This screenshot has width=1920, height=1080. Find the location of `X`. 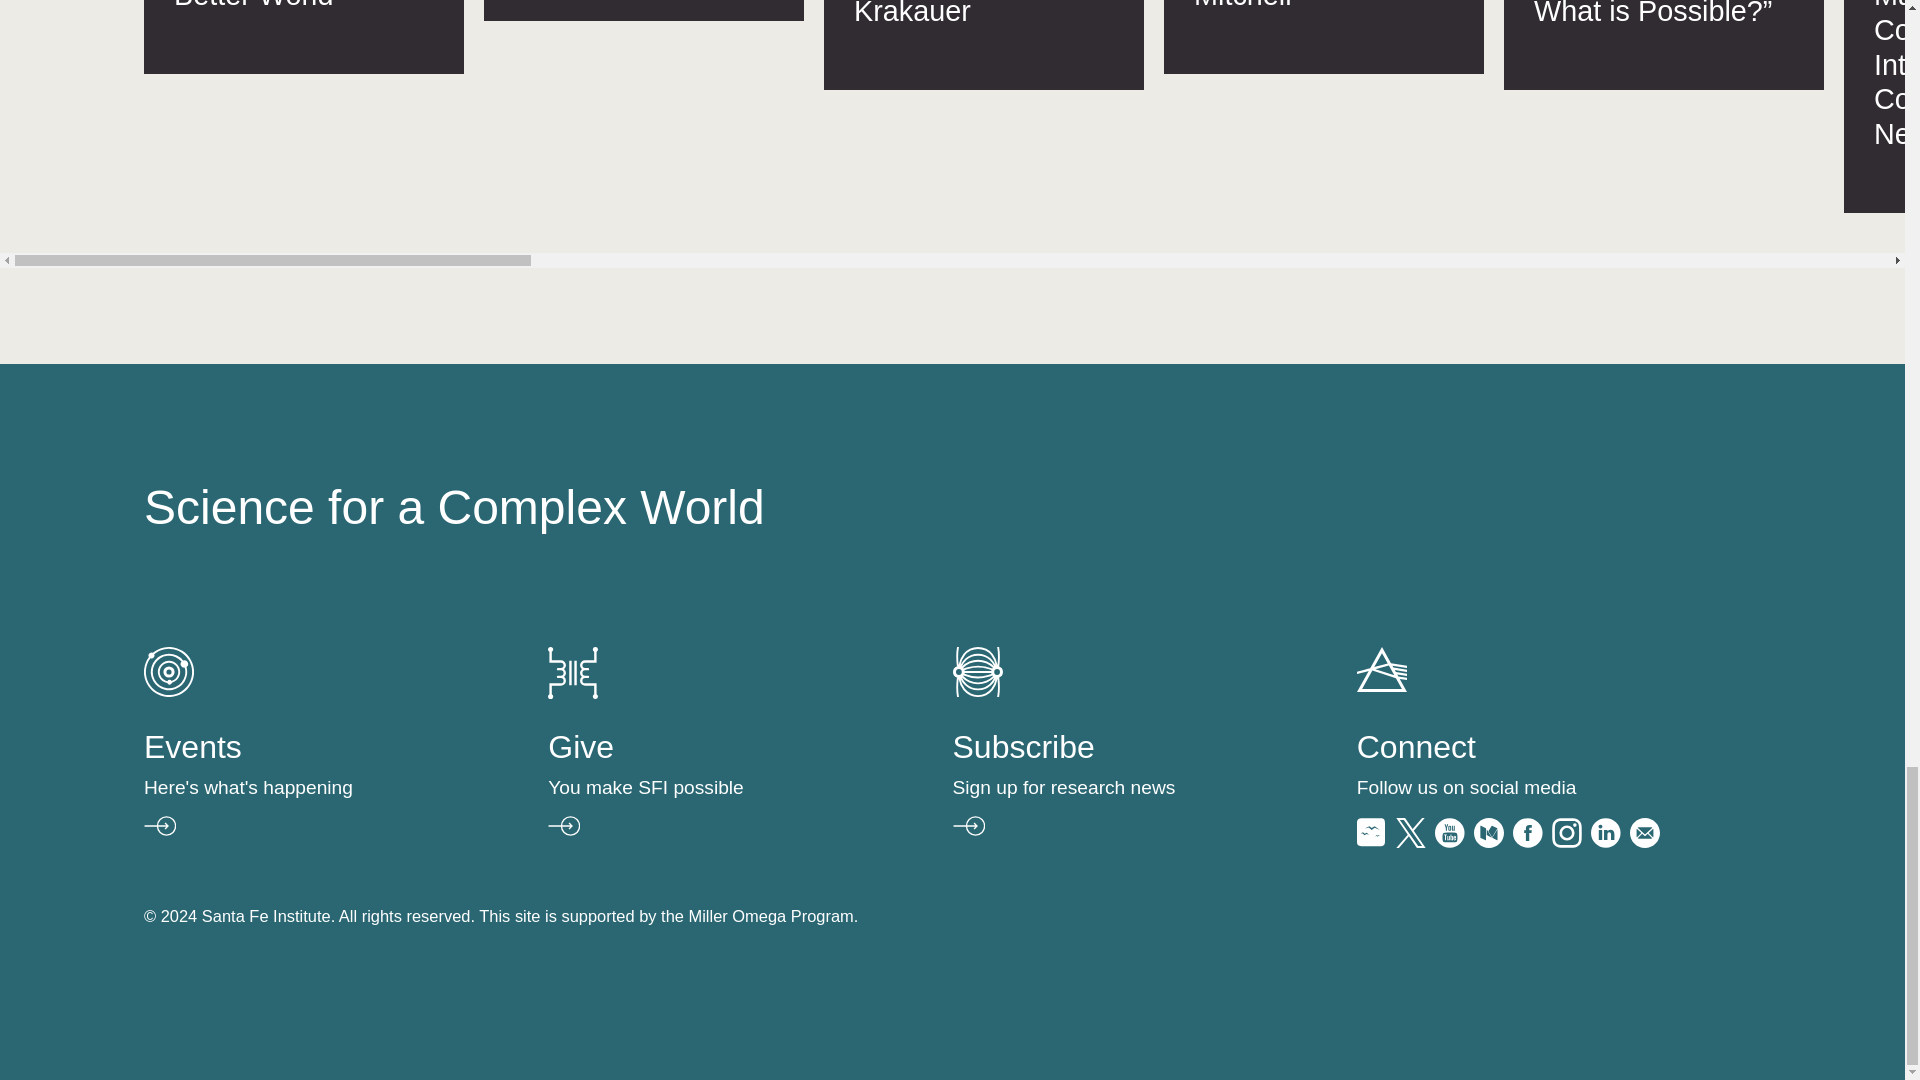

X is located at coordinates (1410, 840).